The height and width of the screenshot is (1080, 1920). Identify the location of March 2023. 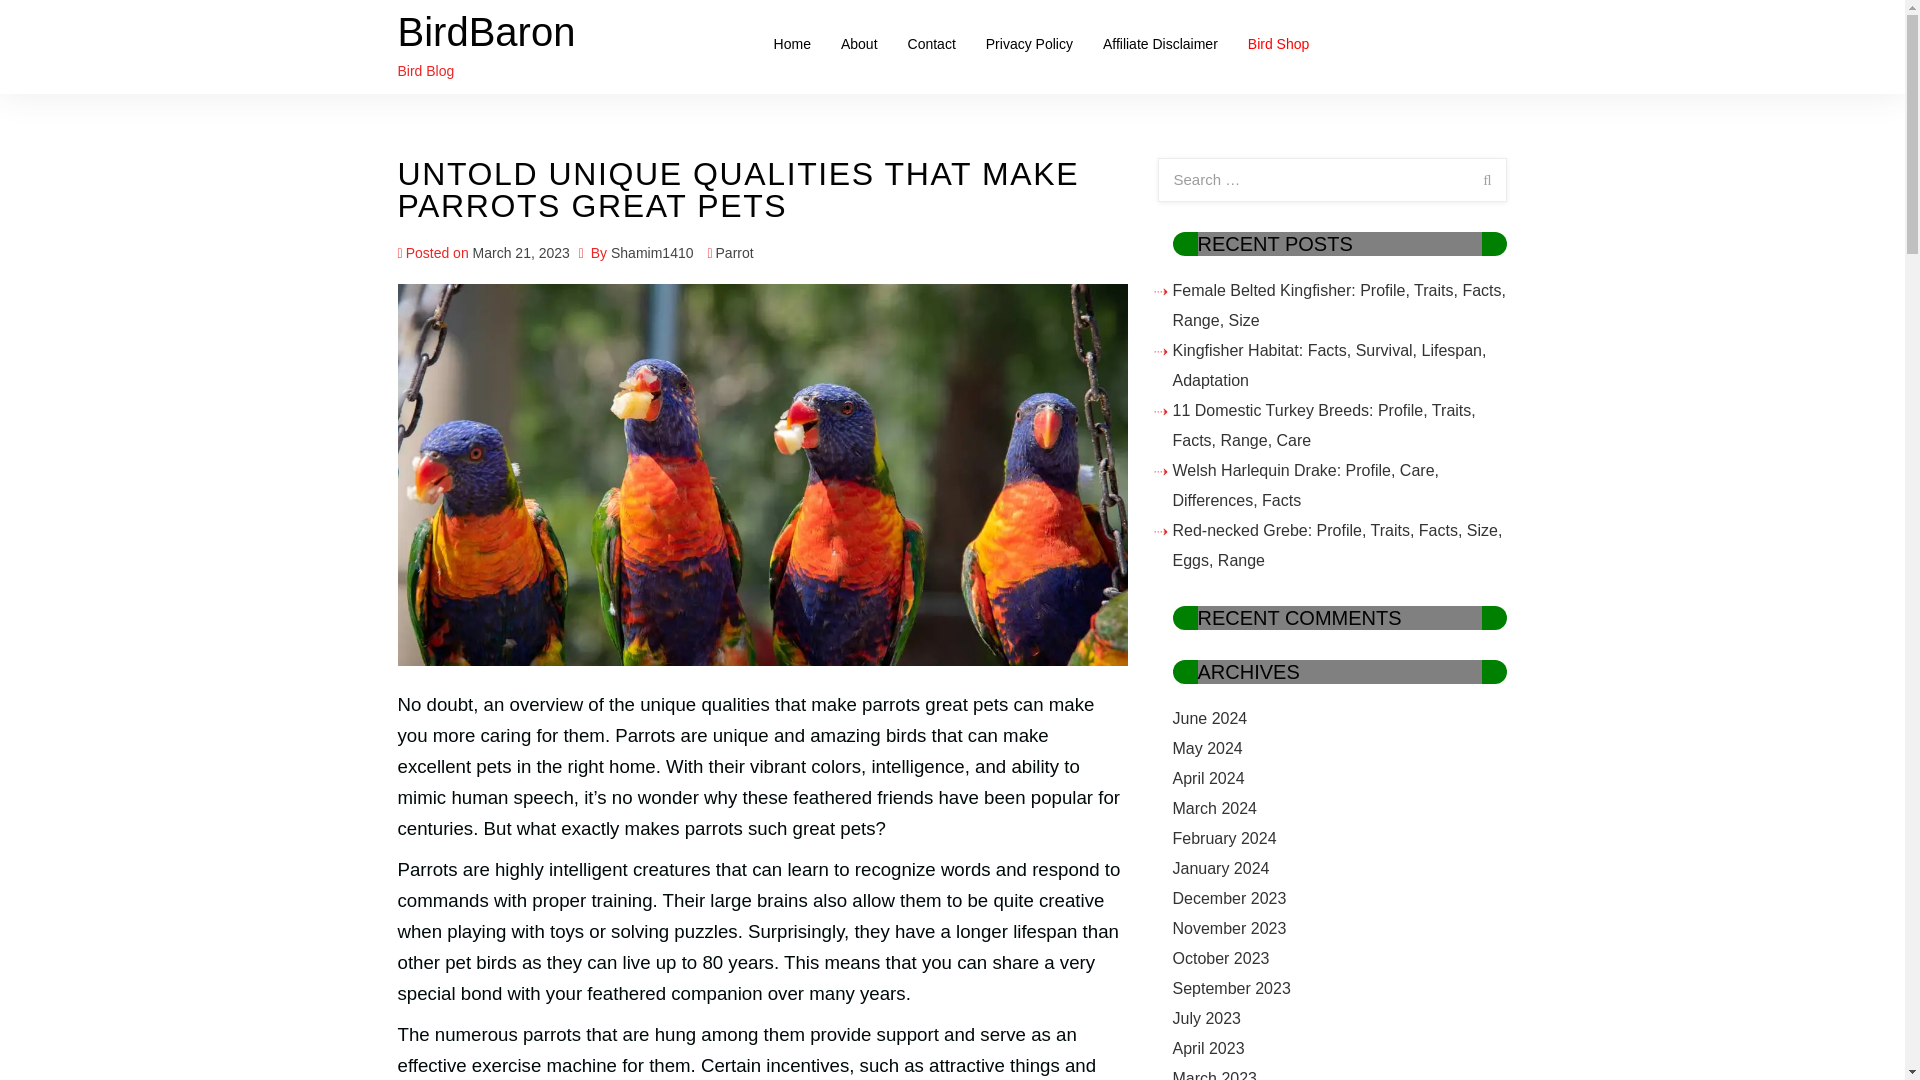
(1214, 1075).